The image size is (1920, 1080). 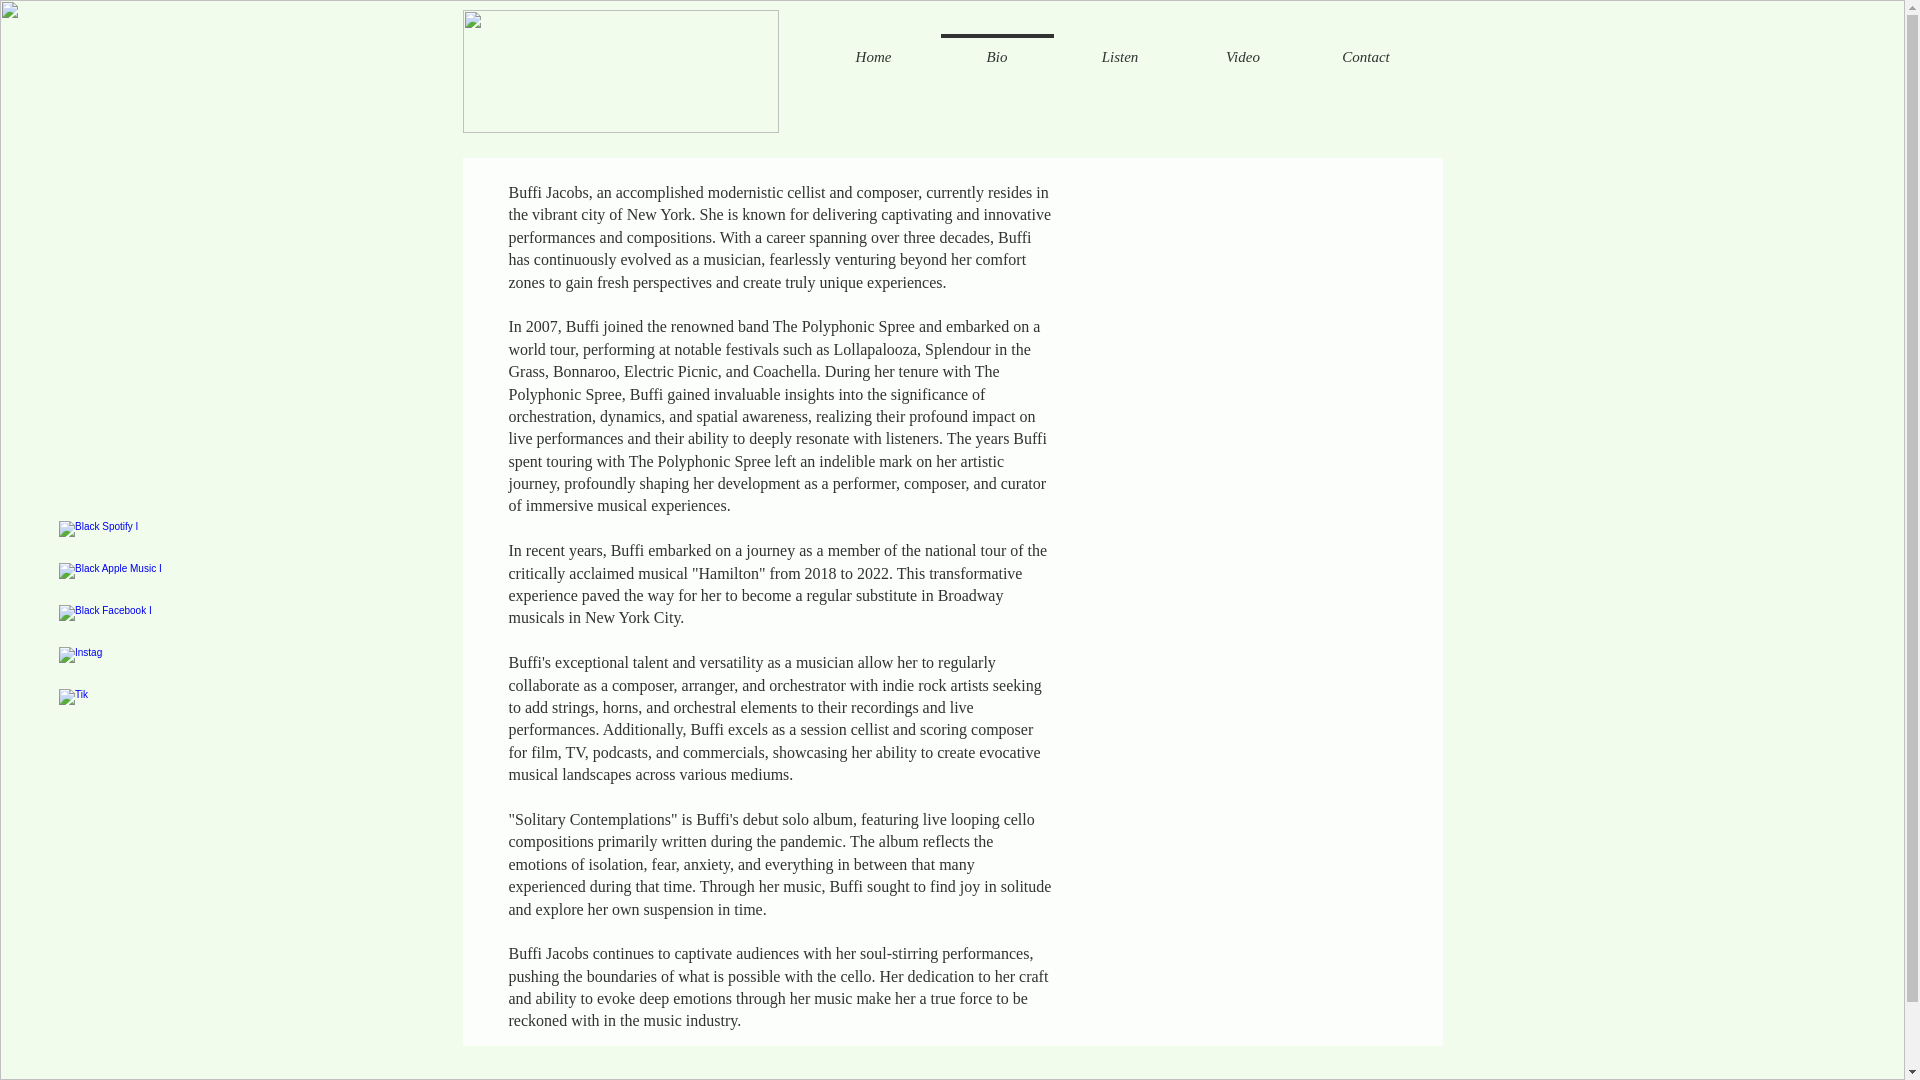 I want to click on Home, so click(x=874, y=48).